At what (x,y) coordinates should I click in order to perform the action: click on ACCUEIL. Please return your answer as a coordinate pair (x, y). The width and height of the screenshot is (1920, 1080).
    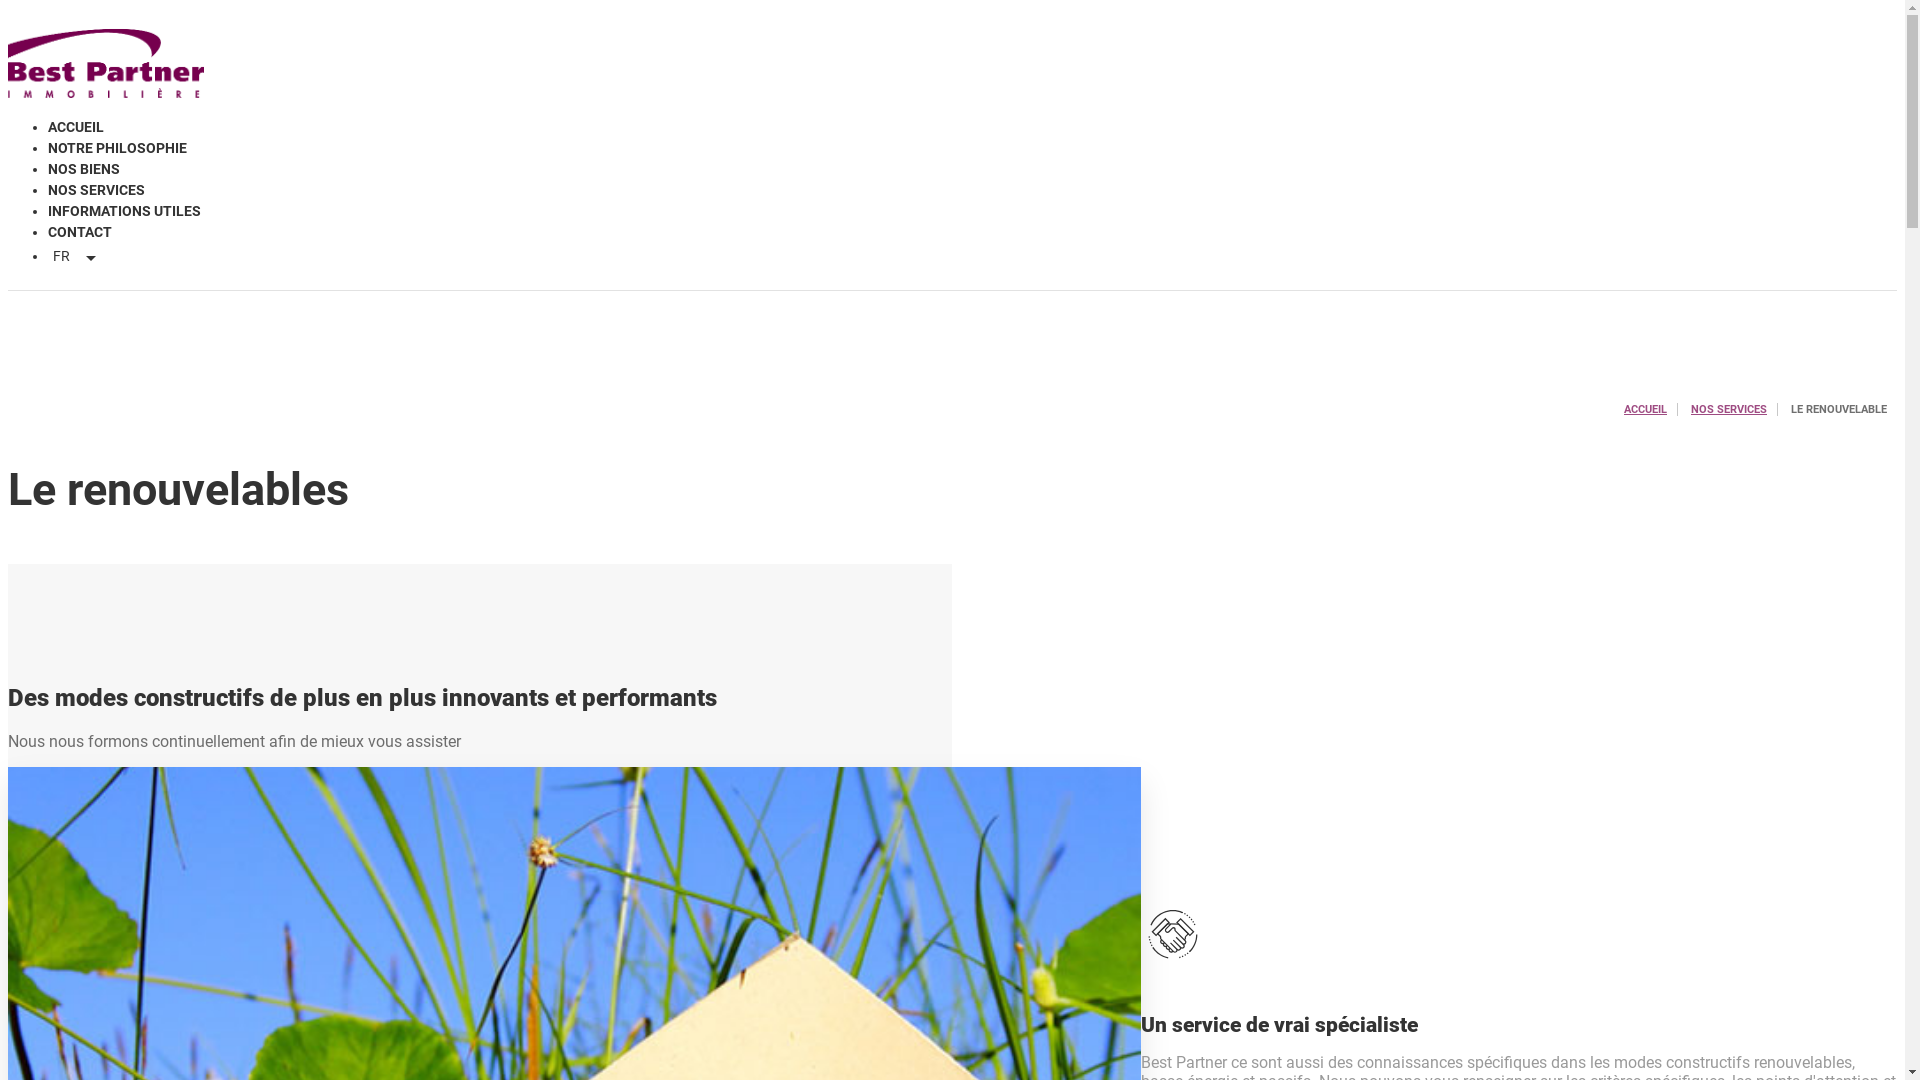
    Looking at the image, I should click on (966, 128).